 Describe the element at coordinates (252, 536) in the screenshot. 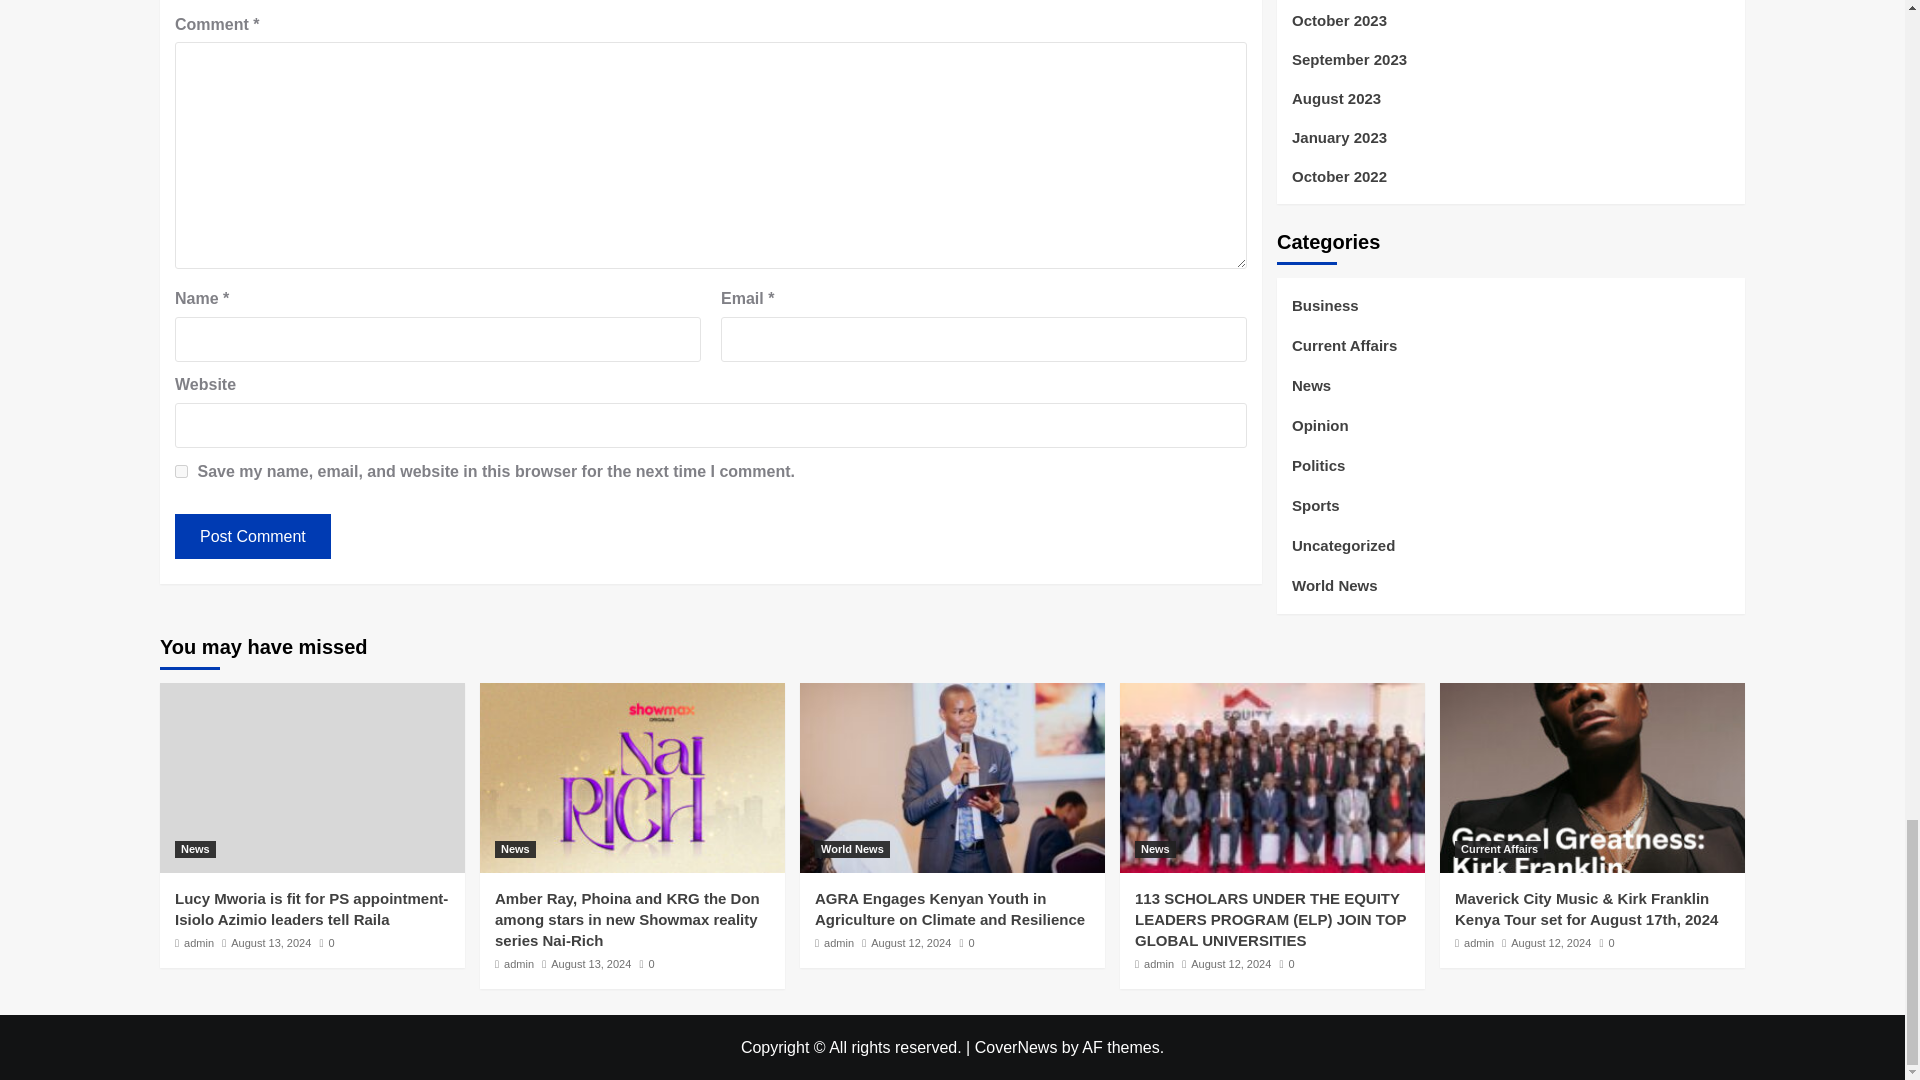

I see `Post Comment` at that location.